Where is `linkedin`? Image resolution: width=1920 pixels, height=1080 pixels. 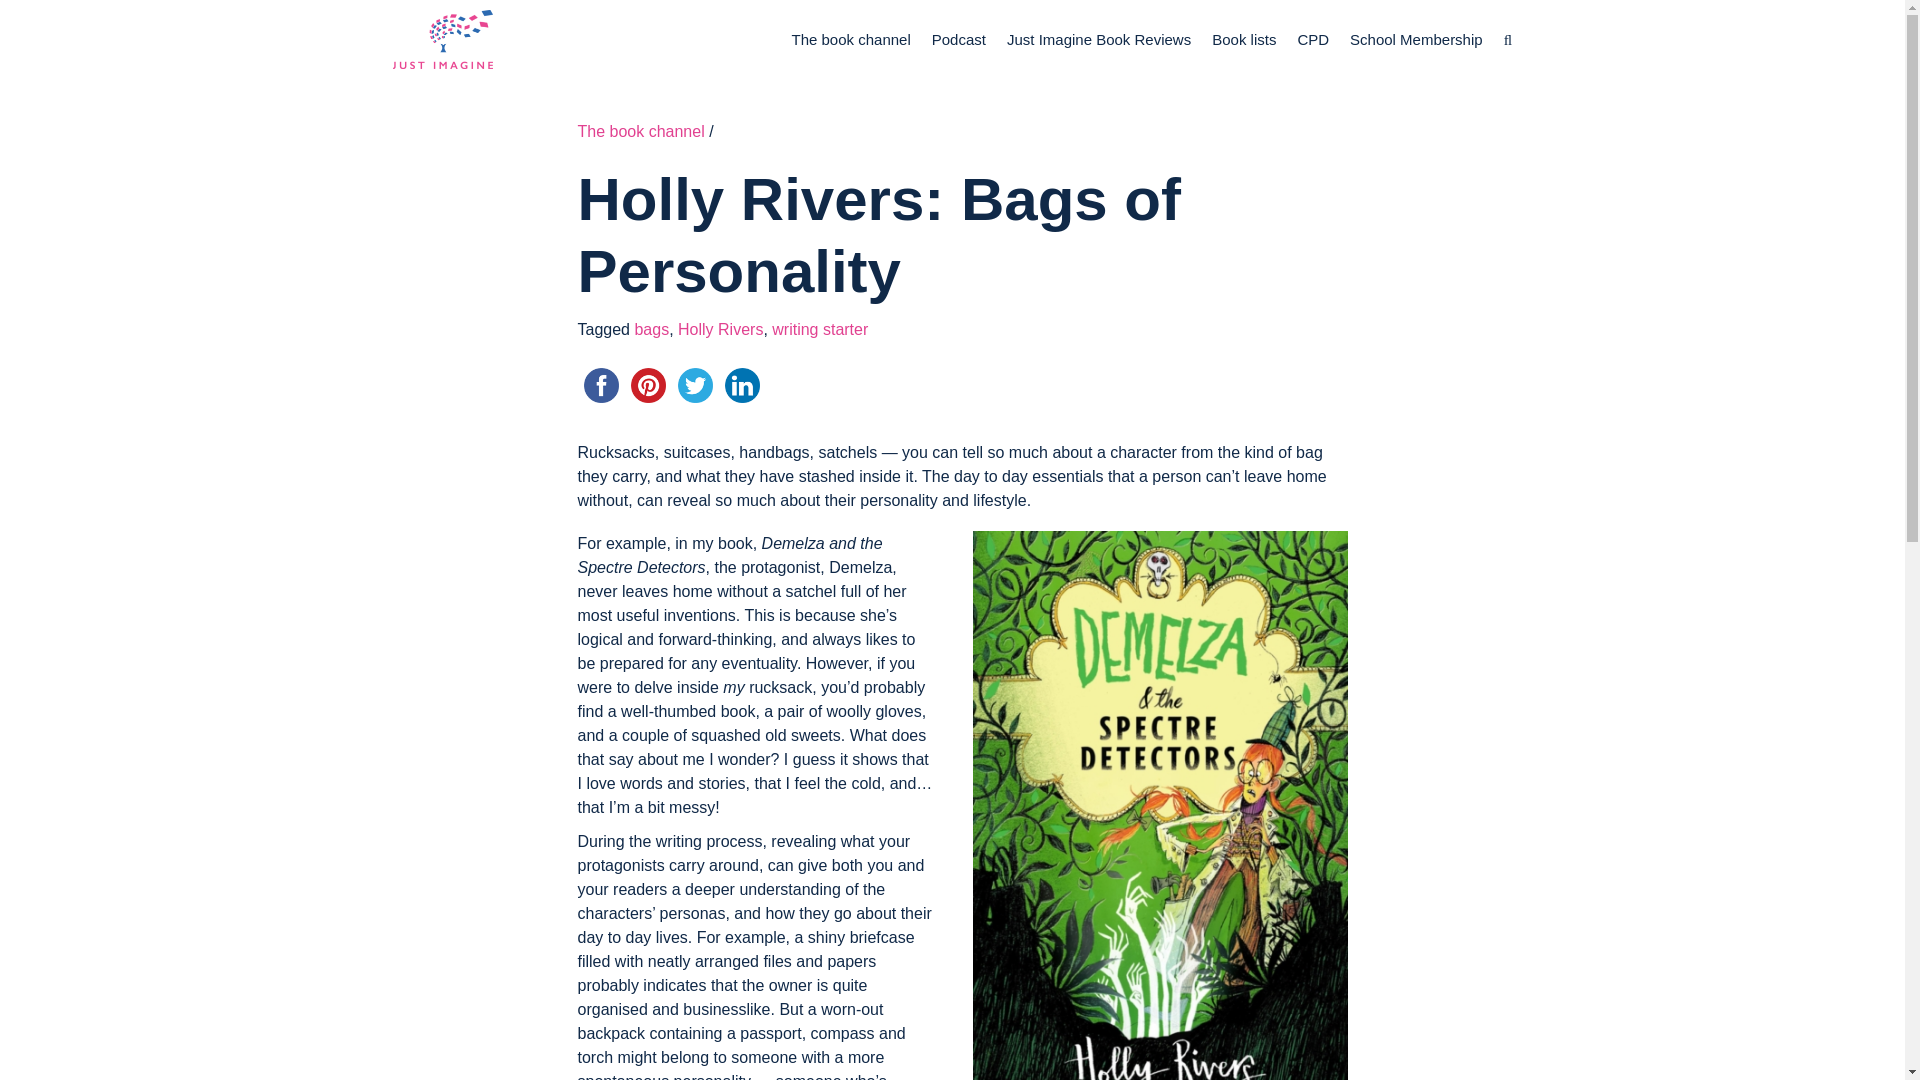 linkedin is located at coordinates (741, 385).